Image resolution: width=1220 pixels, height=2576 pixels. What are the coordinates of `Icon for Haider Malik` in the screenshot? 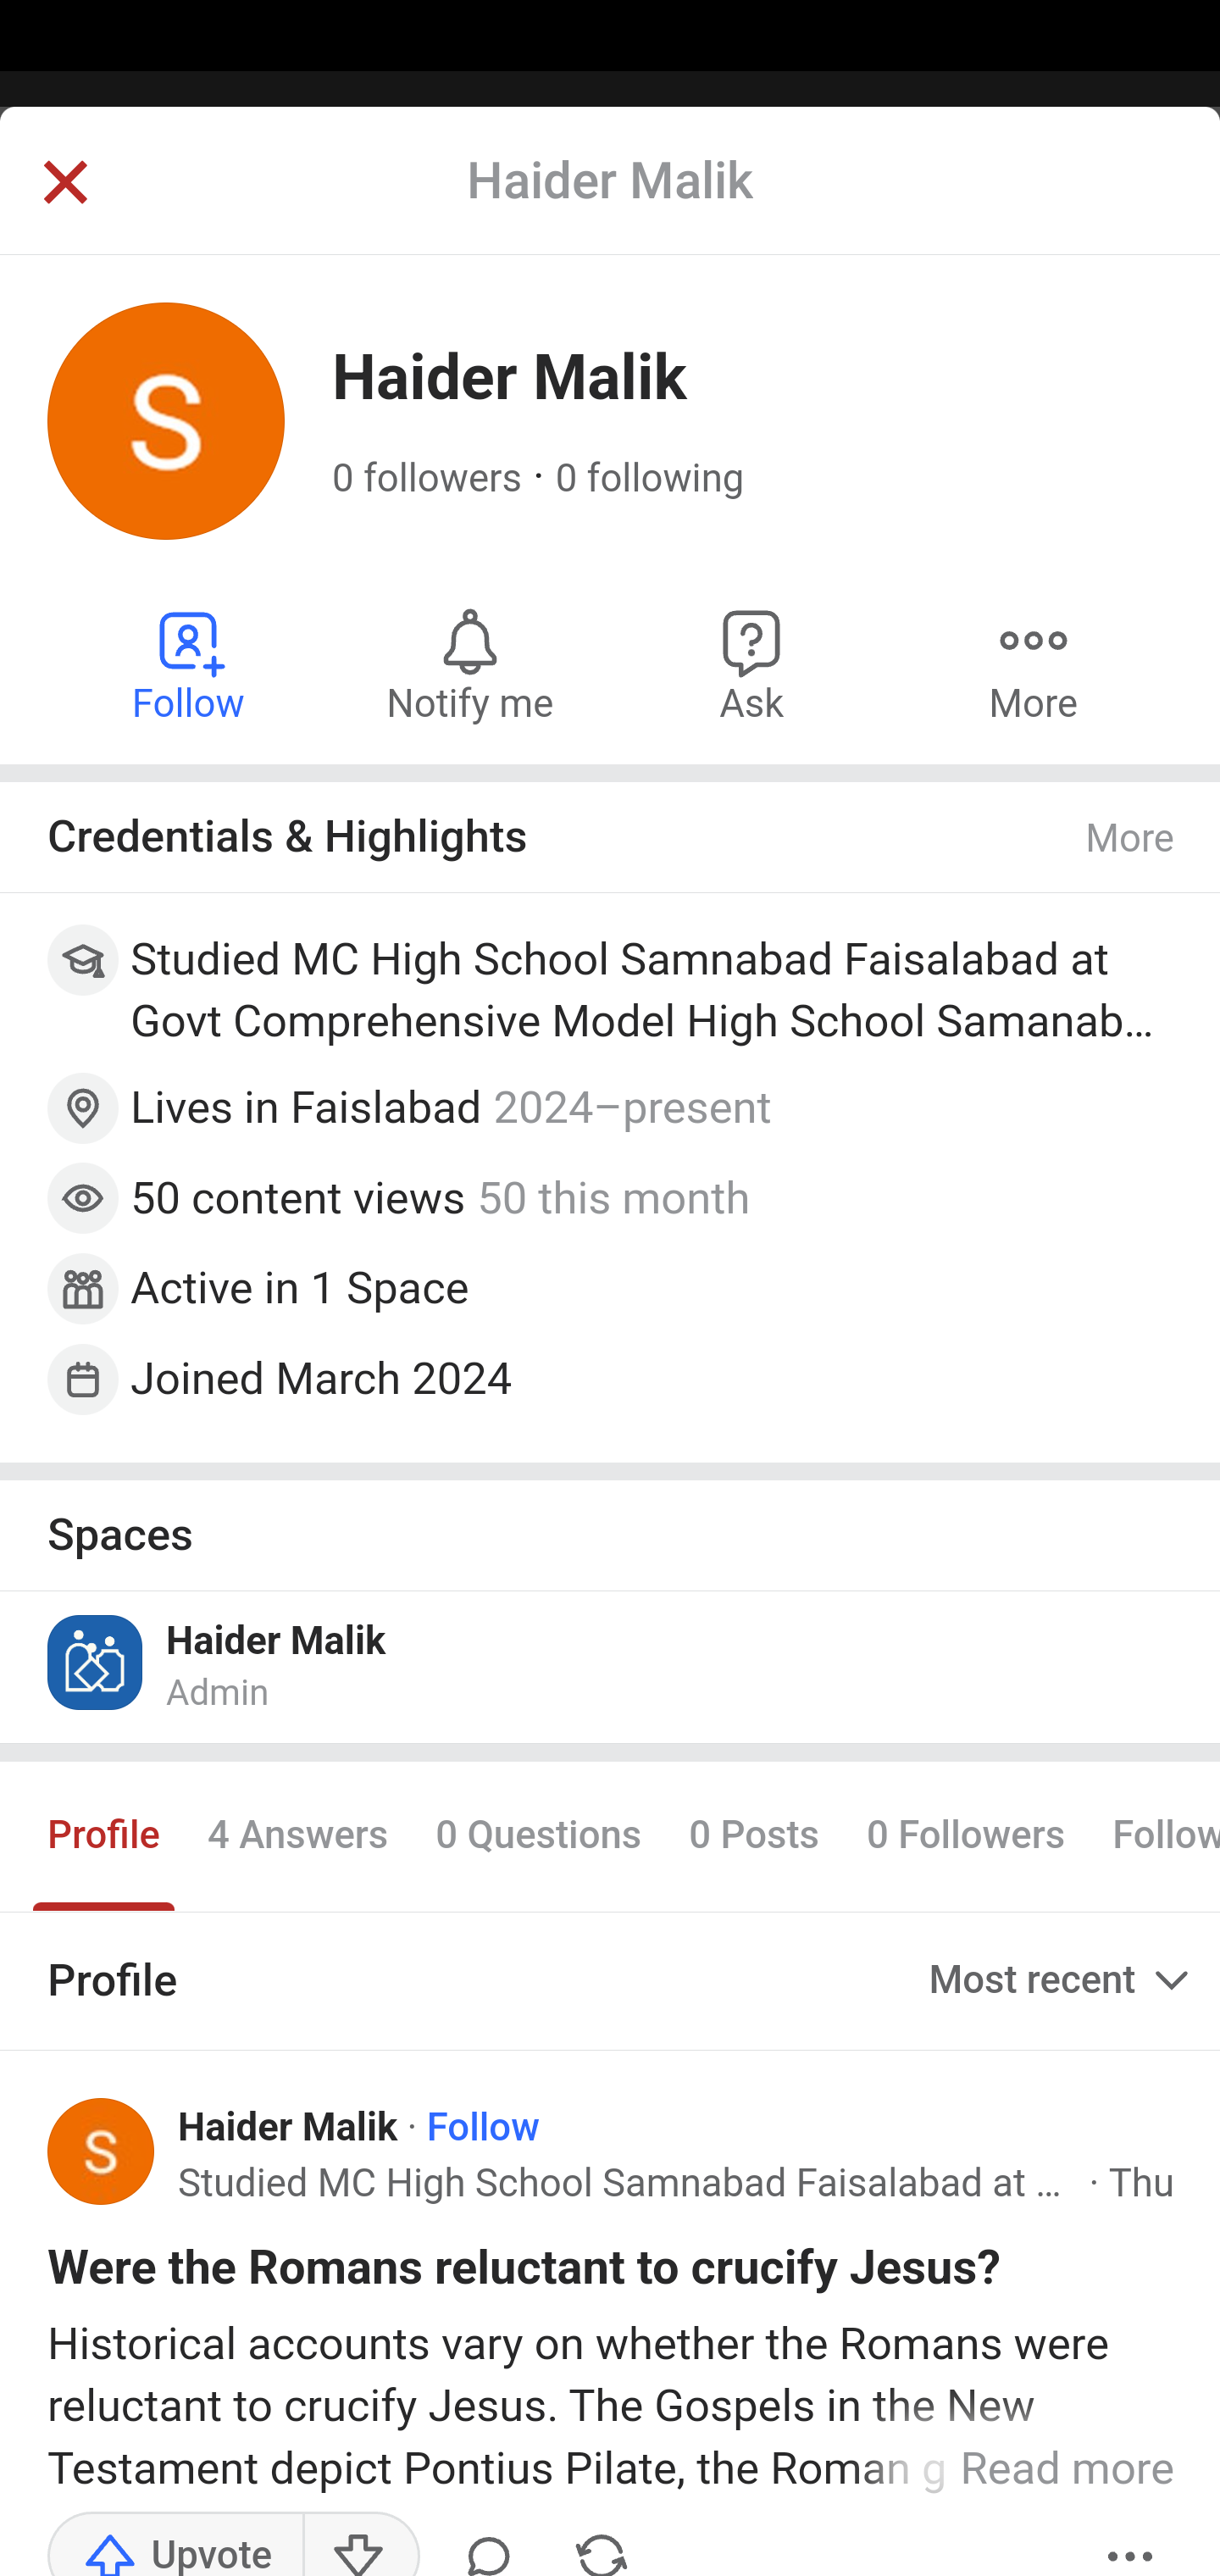 It's located at (97, 1661).